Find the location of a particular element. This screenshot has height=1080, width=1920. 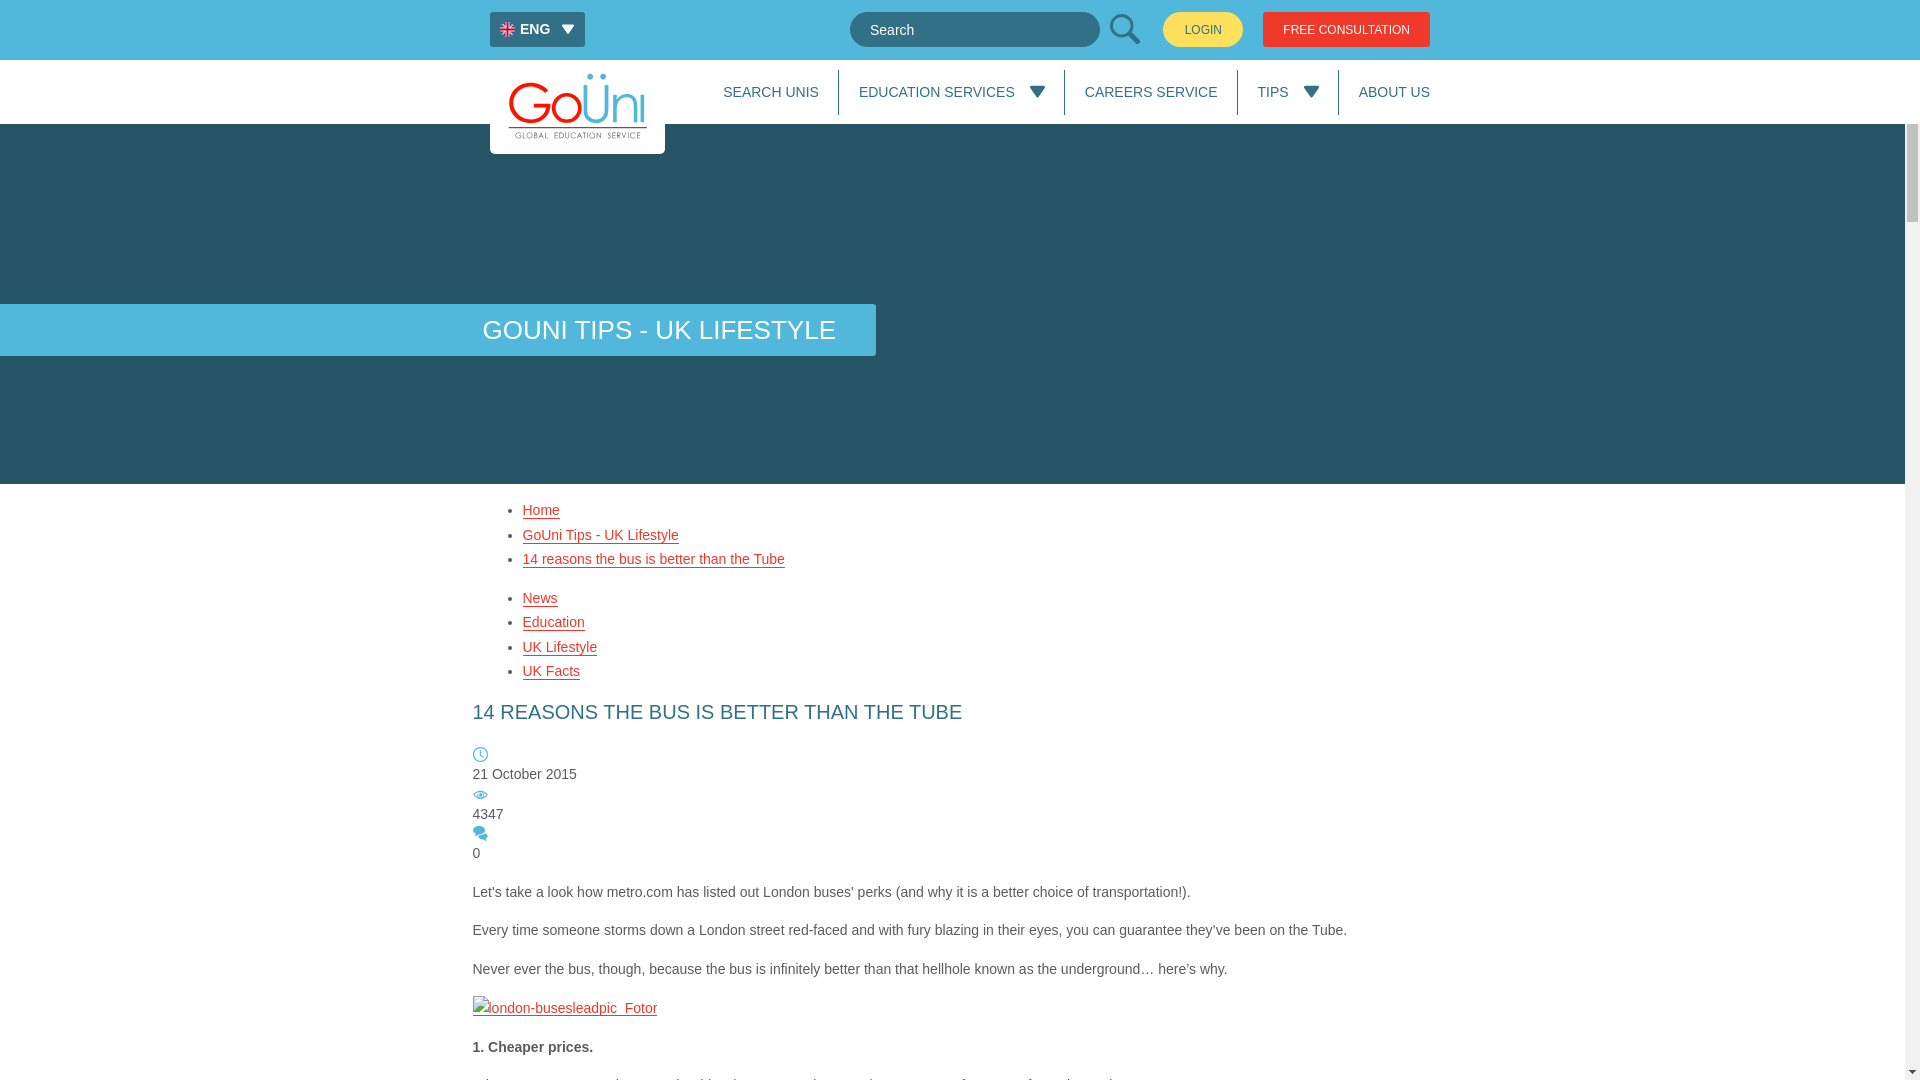

ABOUT US is located at coordinates (1394, 92).